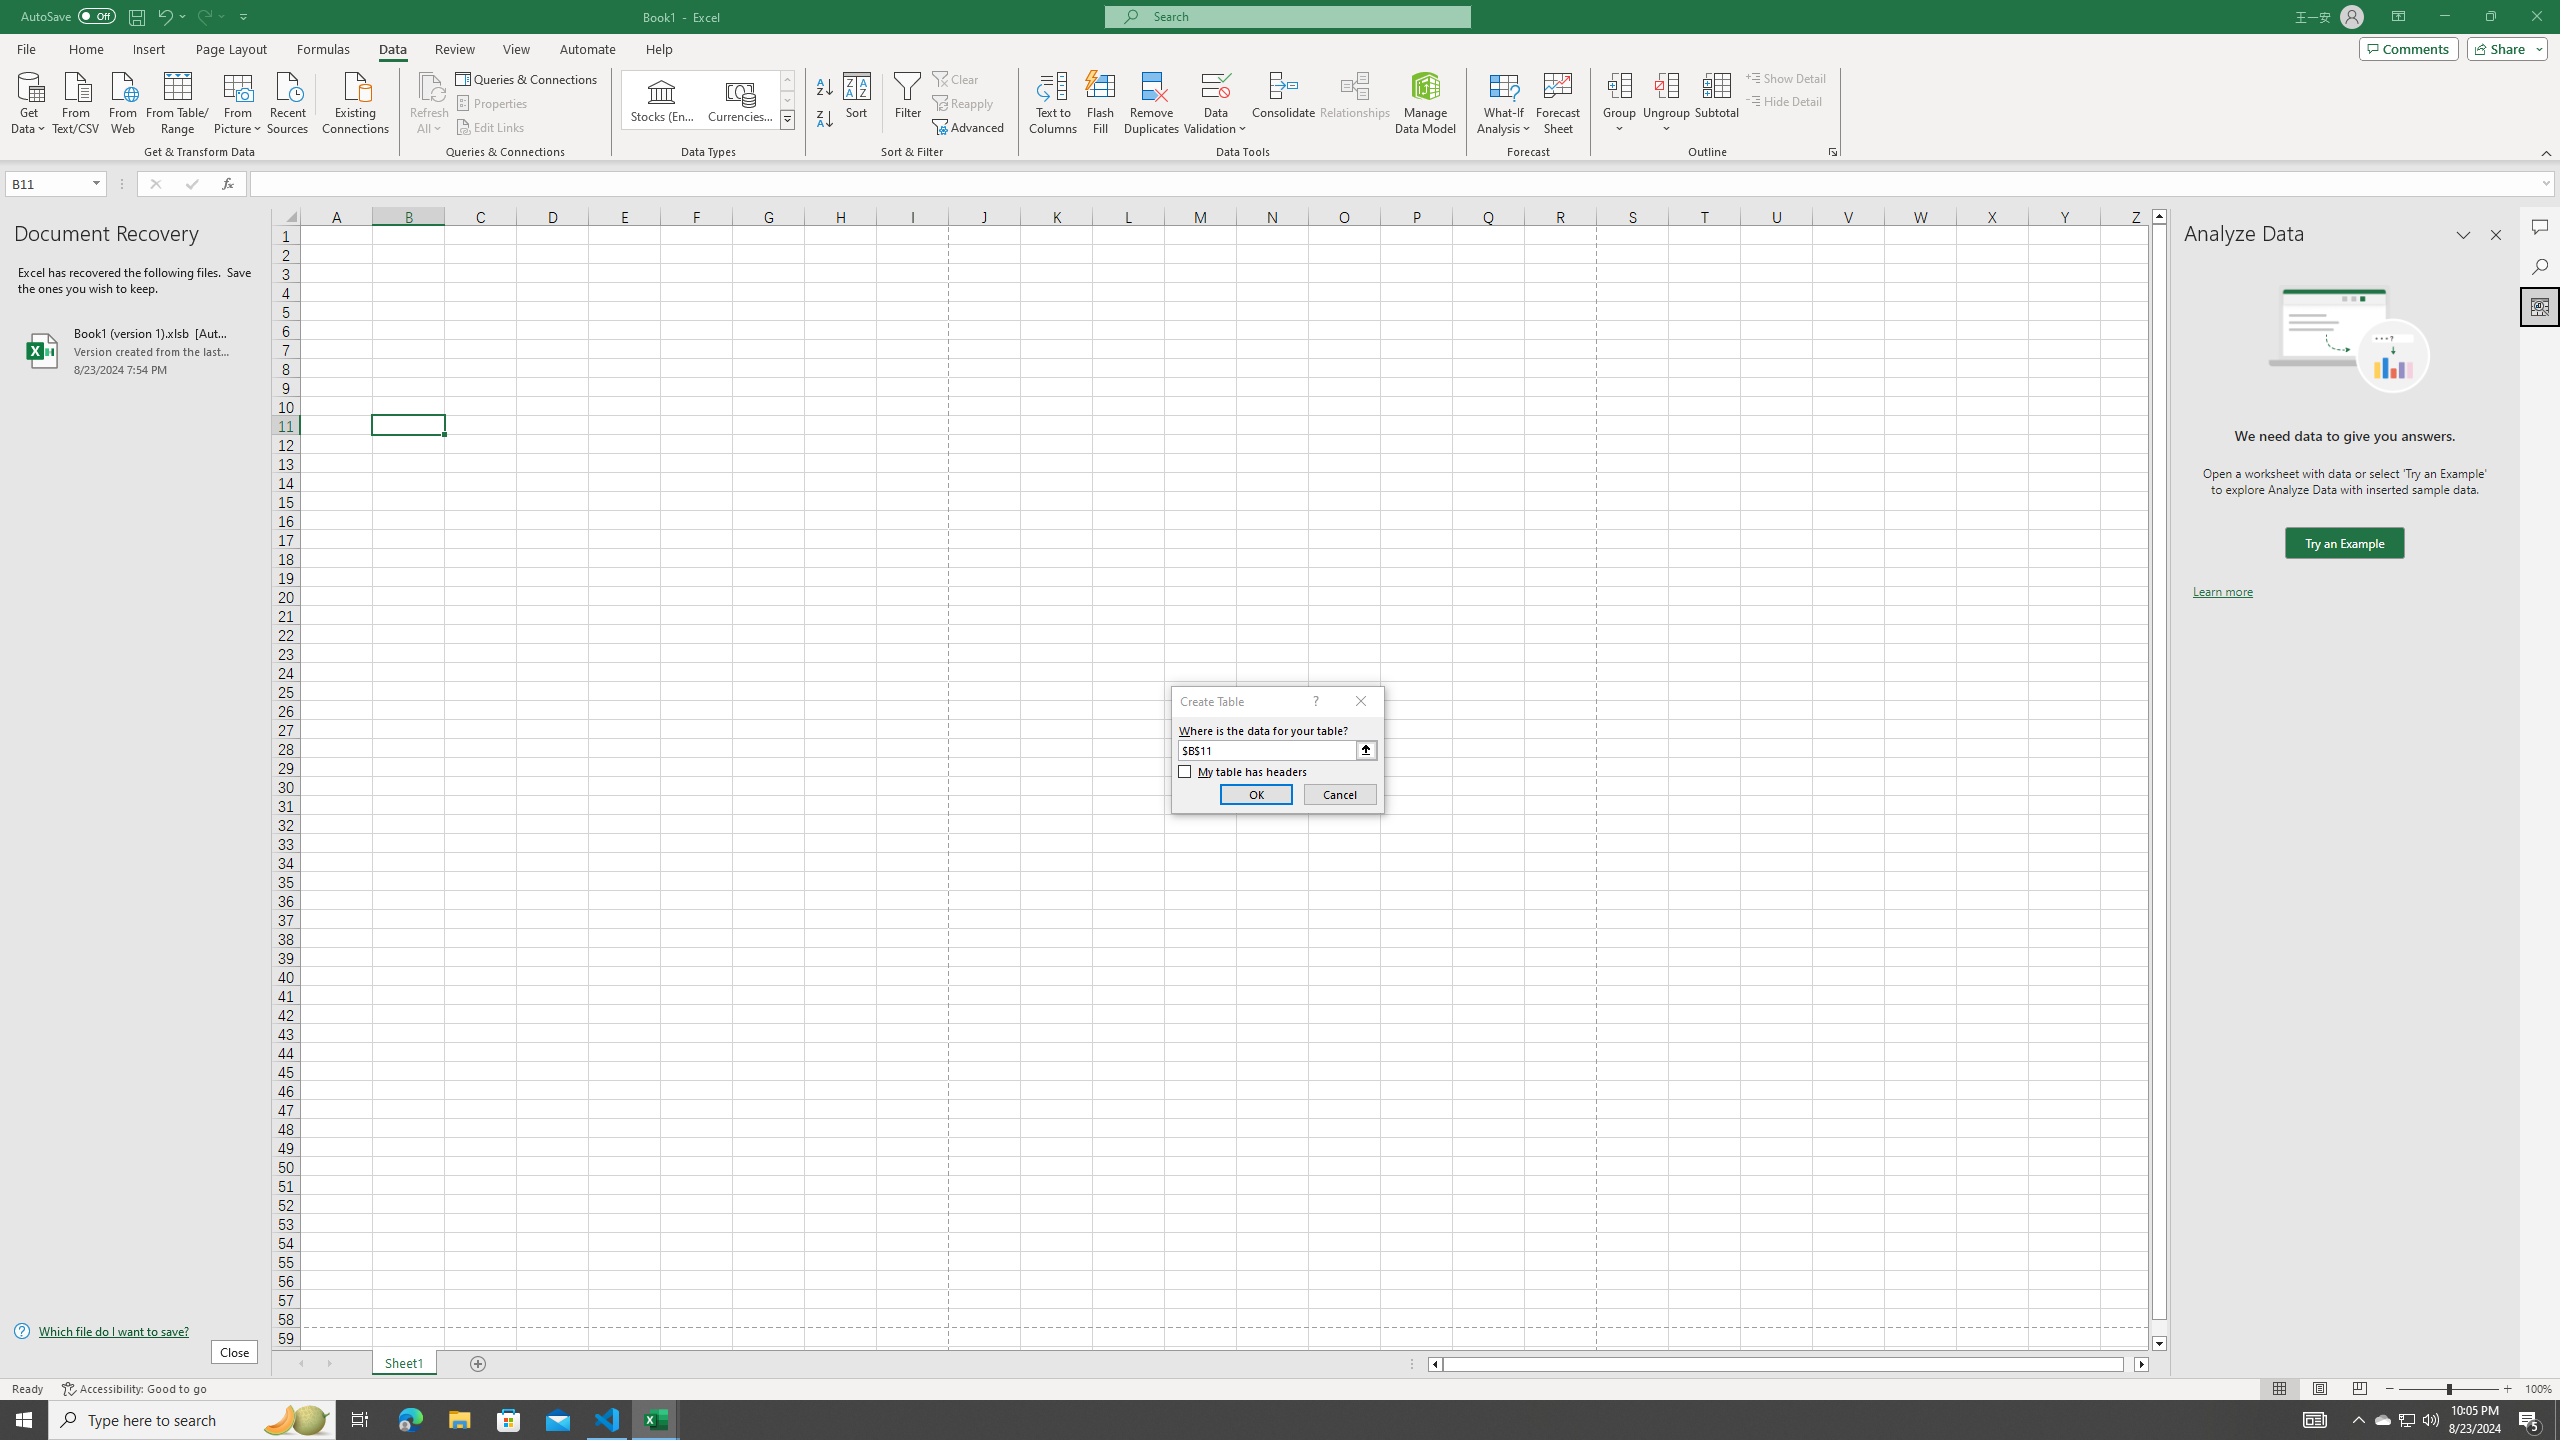  What do you see at coordinates (2222, 592) in the screenshot?
I see `Learn more` at bounding box center [2222, 592].